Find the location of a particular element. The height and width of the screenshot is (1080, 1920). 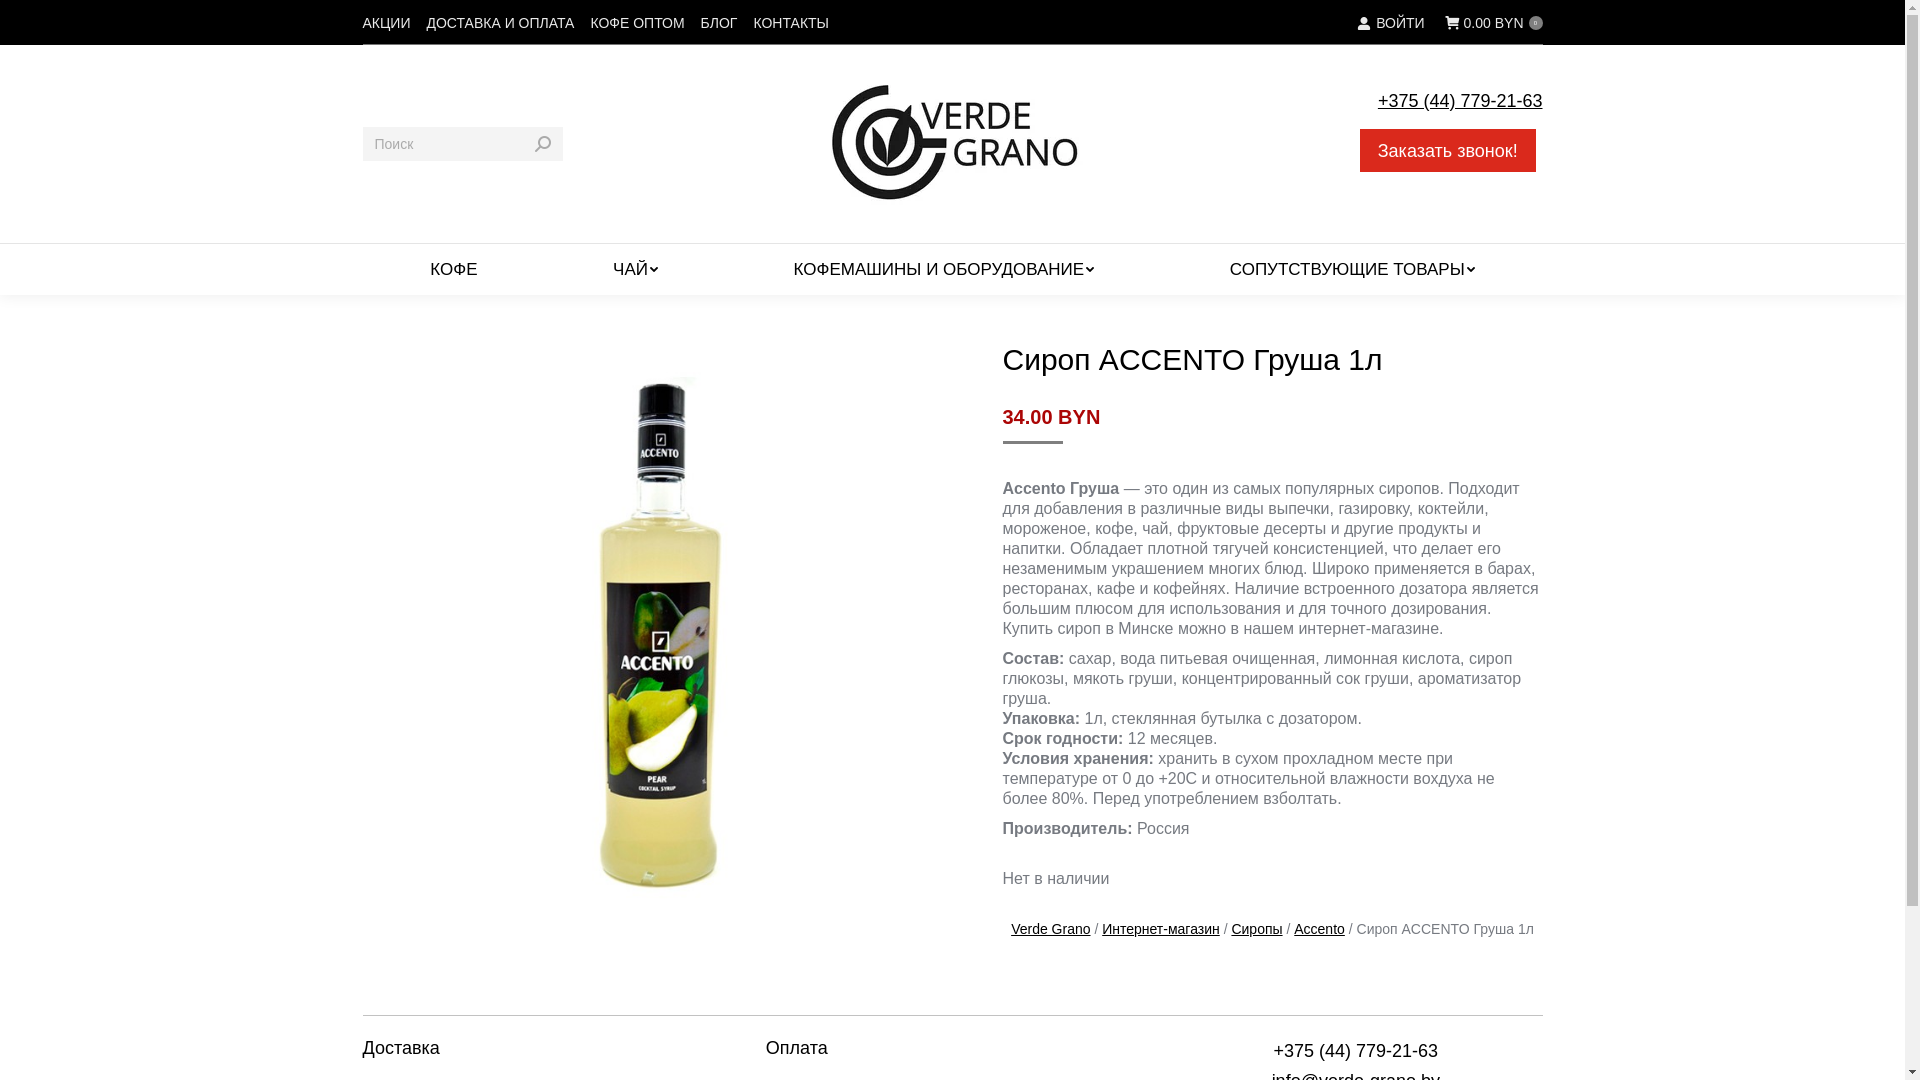

+375 (44) 779-21-63 is located at coordinates (1460, 101).